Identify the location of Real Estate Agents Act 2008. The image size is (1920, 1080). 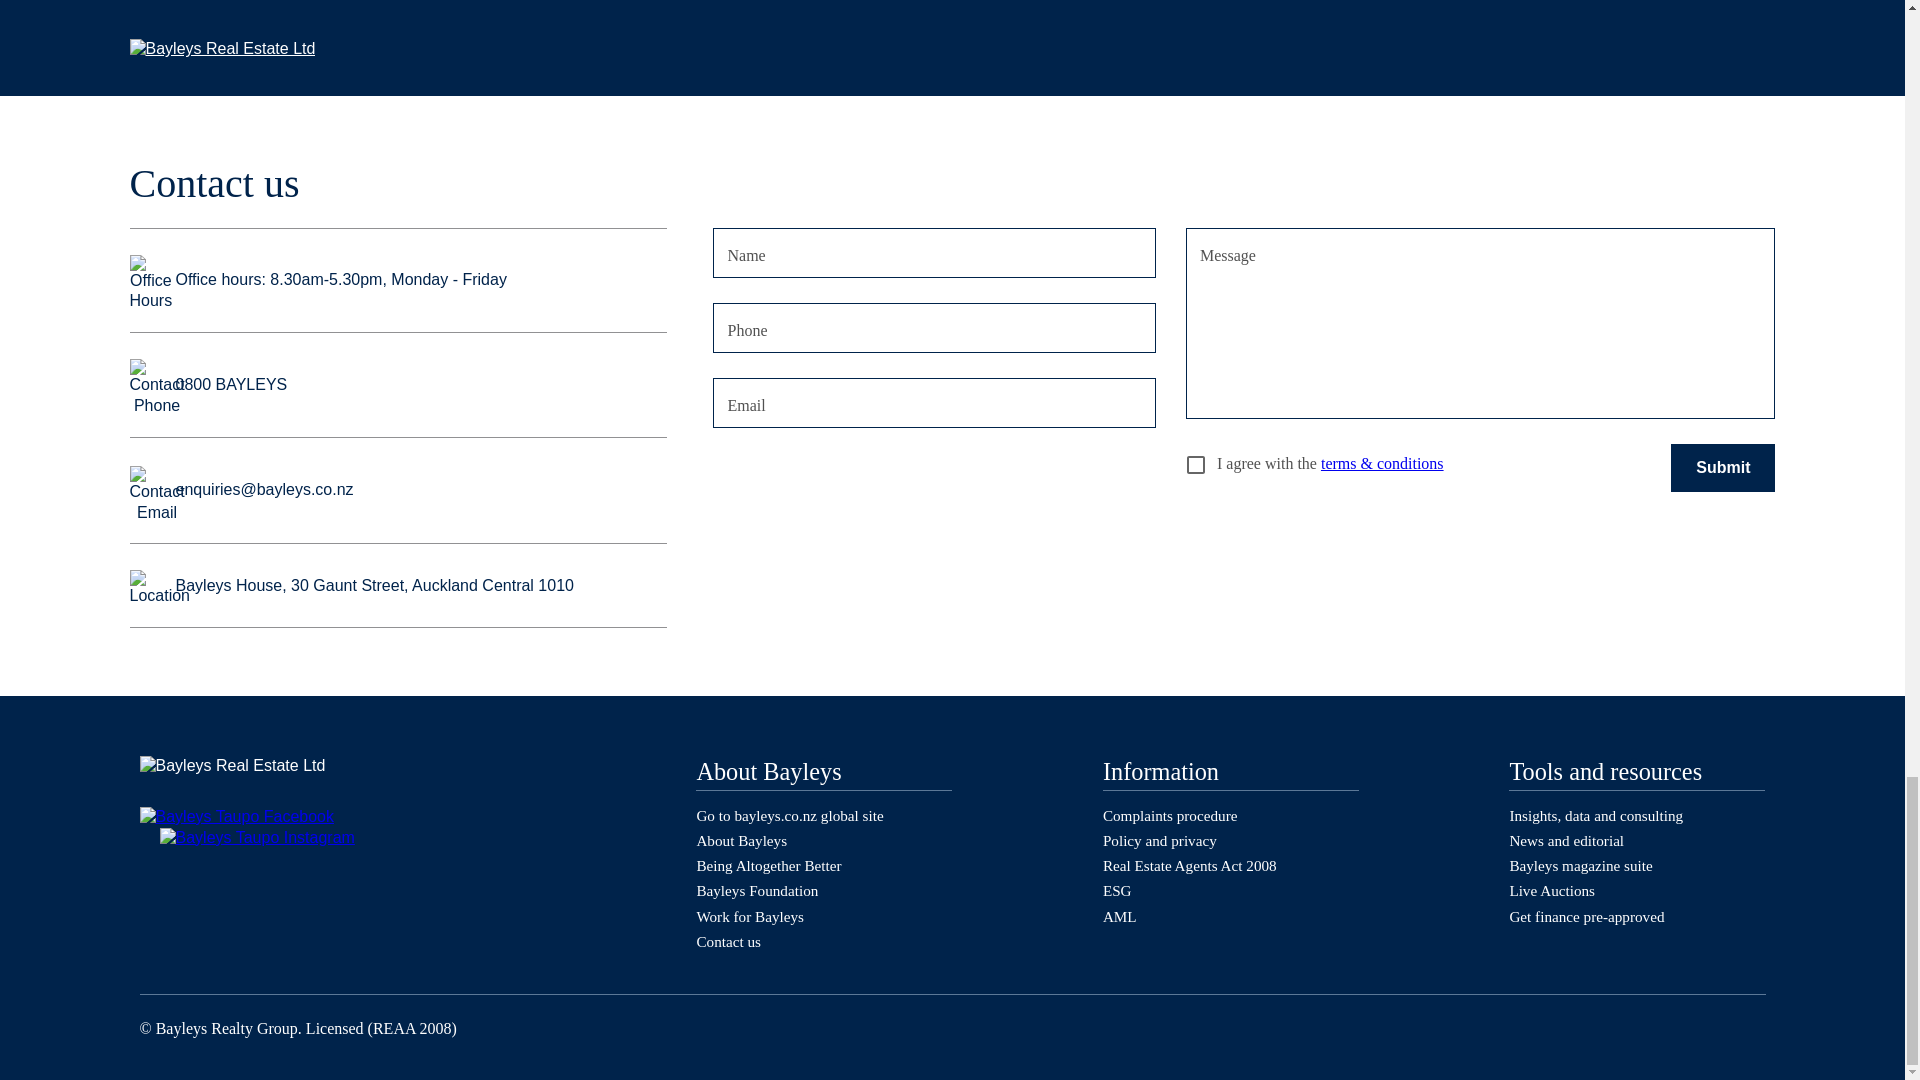
(1189, 865).